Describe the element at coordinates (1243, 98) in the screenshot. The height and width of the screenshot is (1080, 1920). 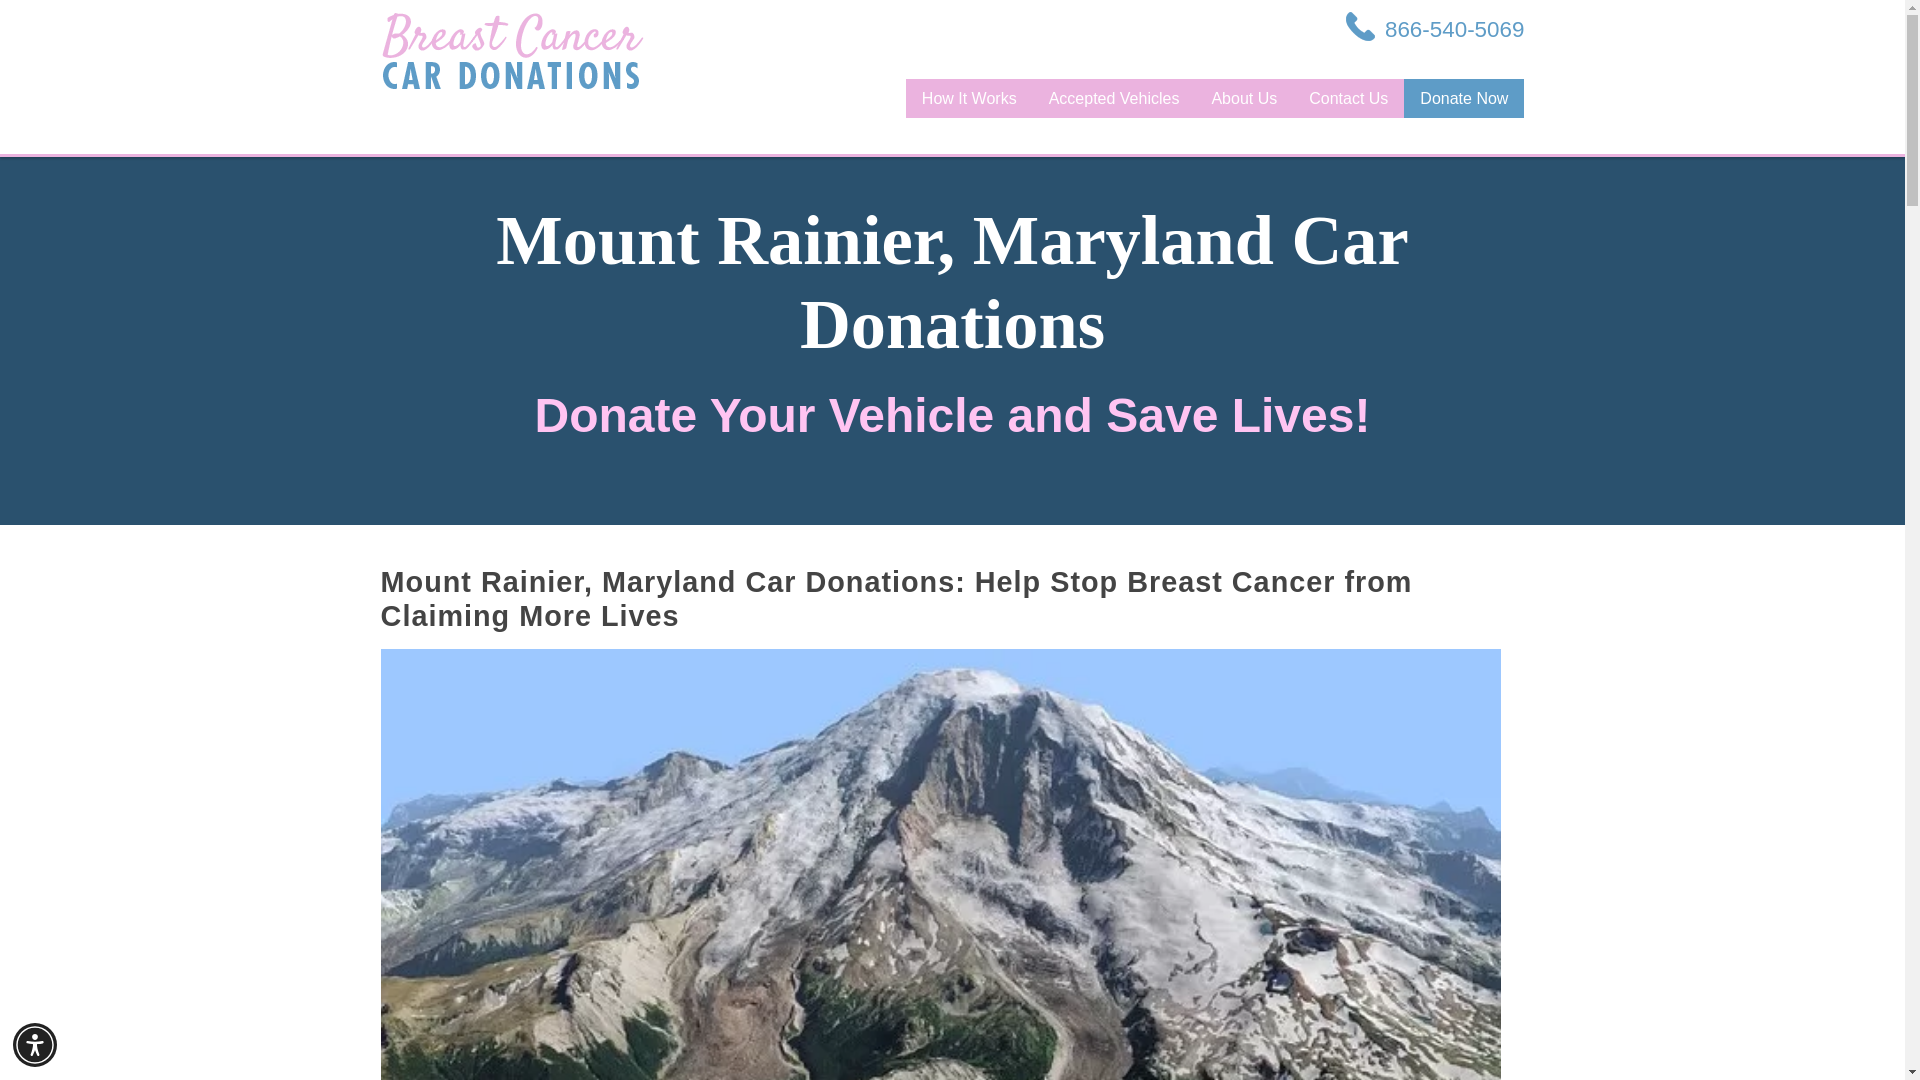
I see `About Us` at that location.